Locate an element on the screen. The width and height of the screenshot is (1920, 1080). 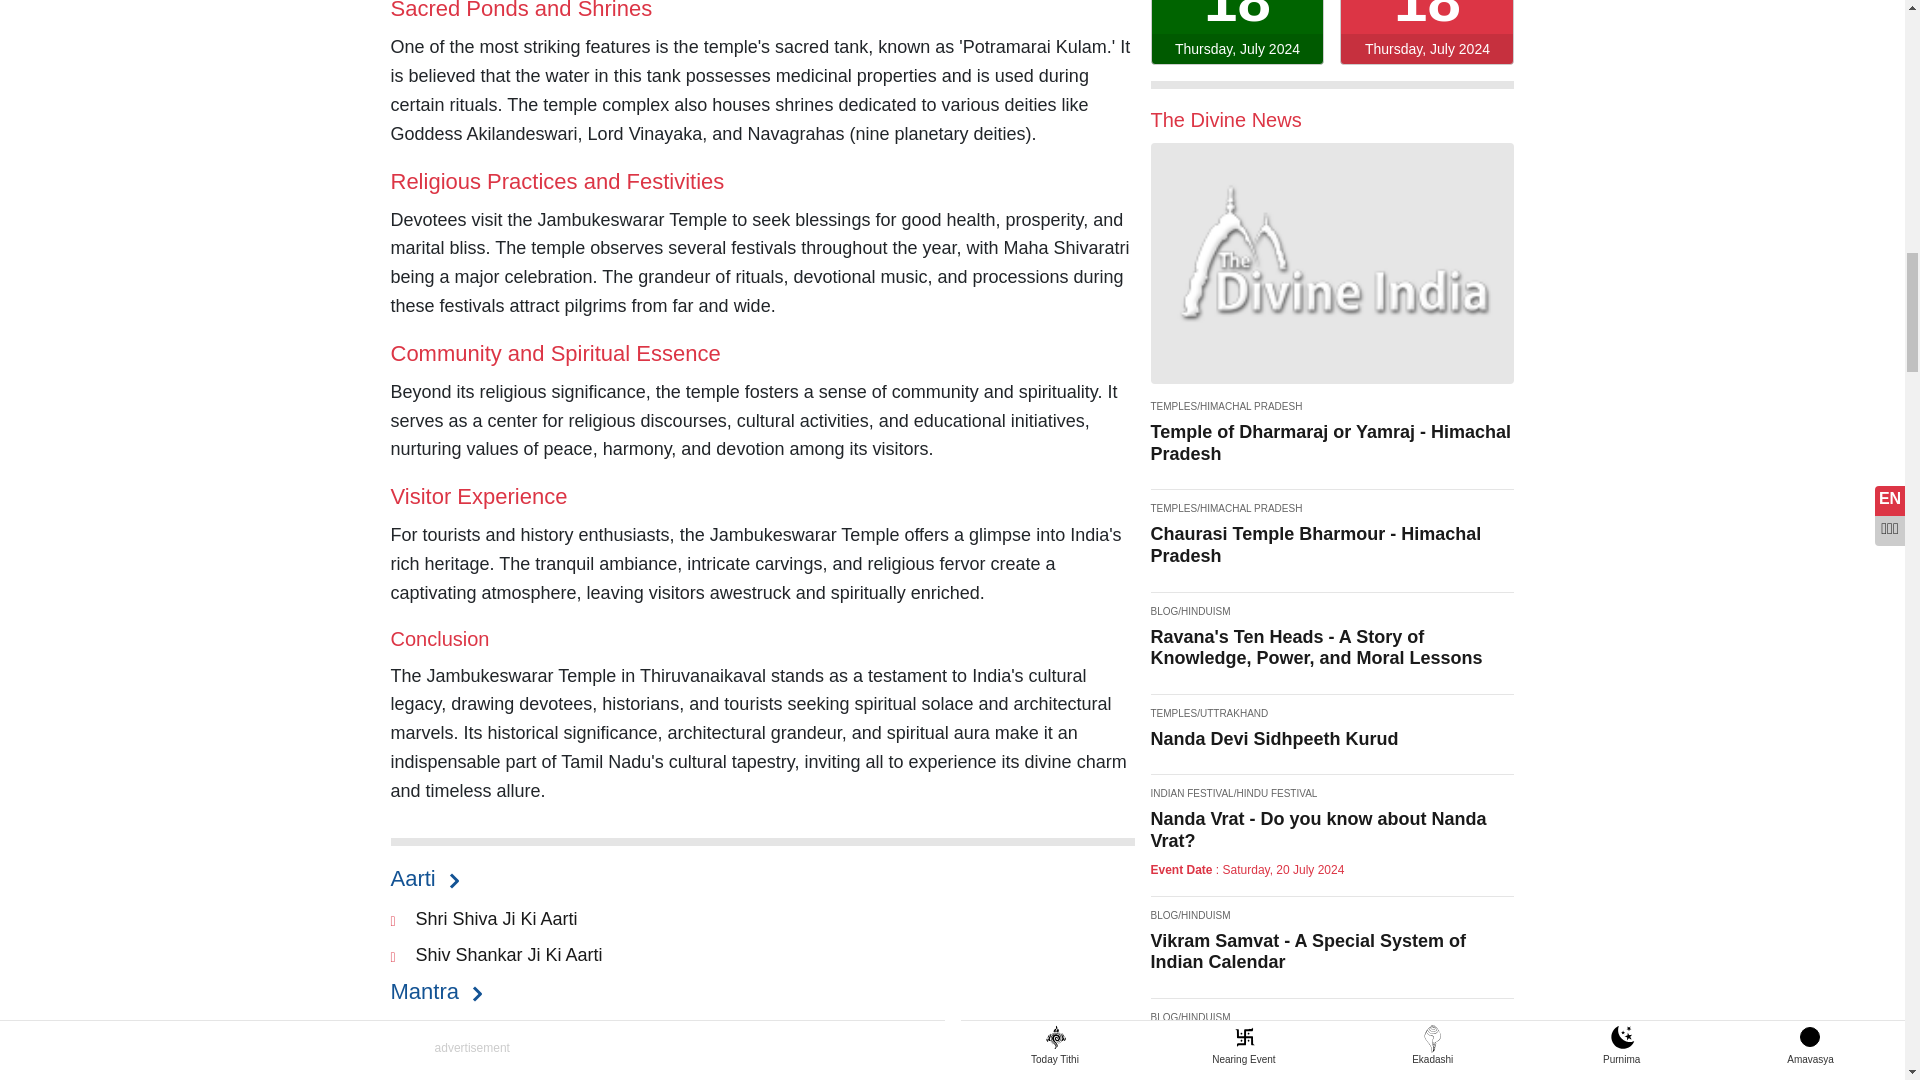
Mantra is located at coordinates (434, 991).